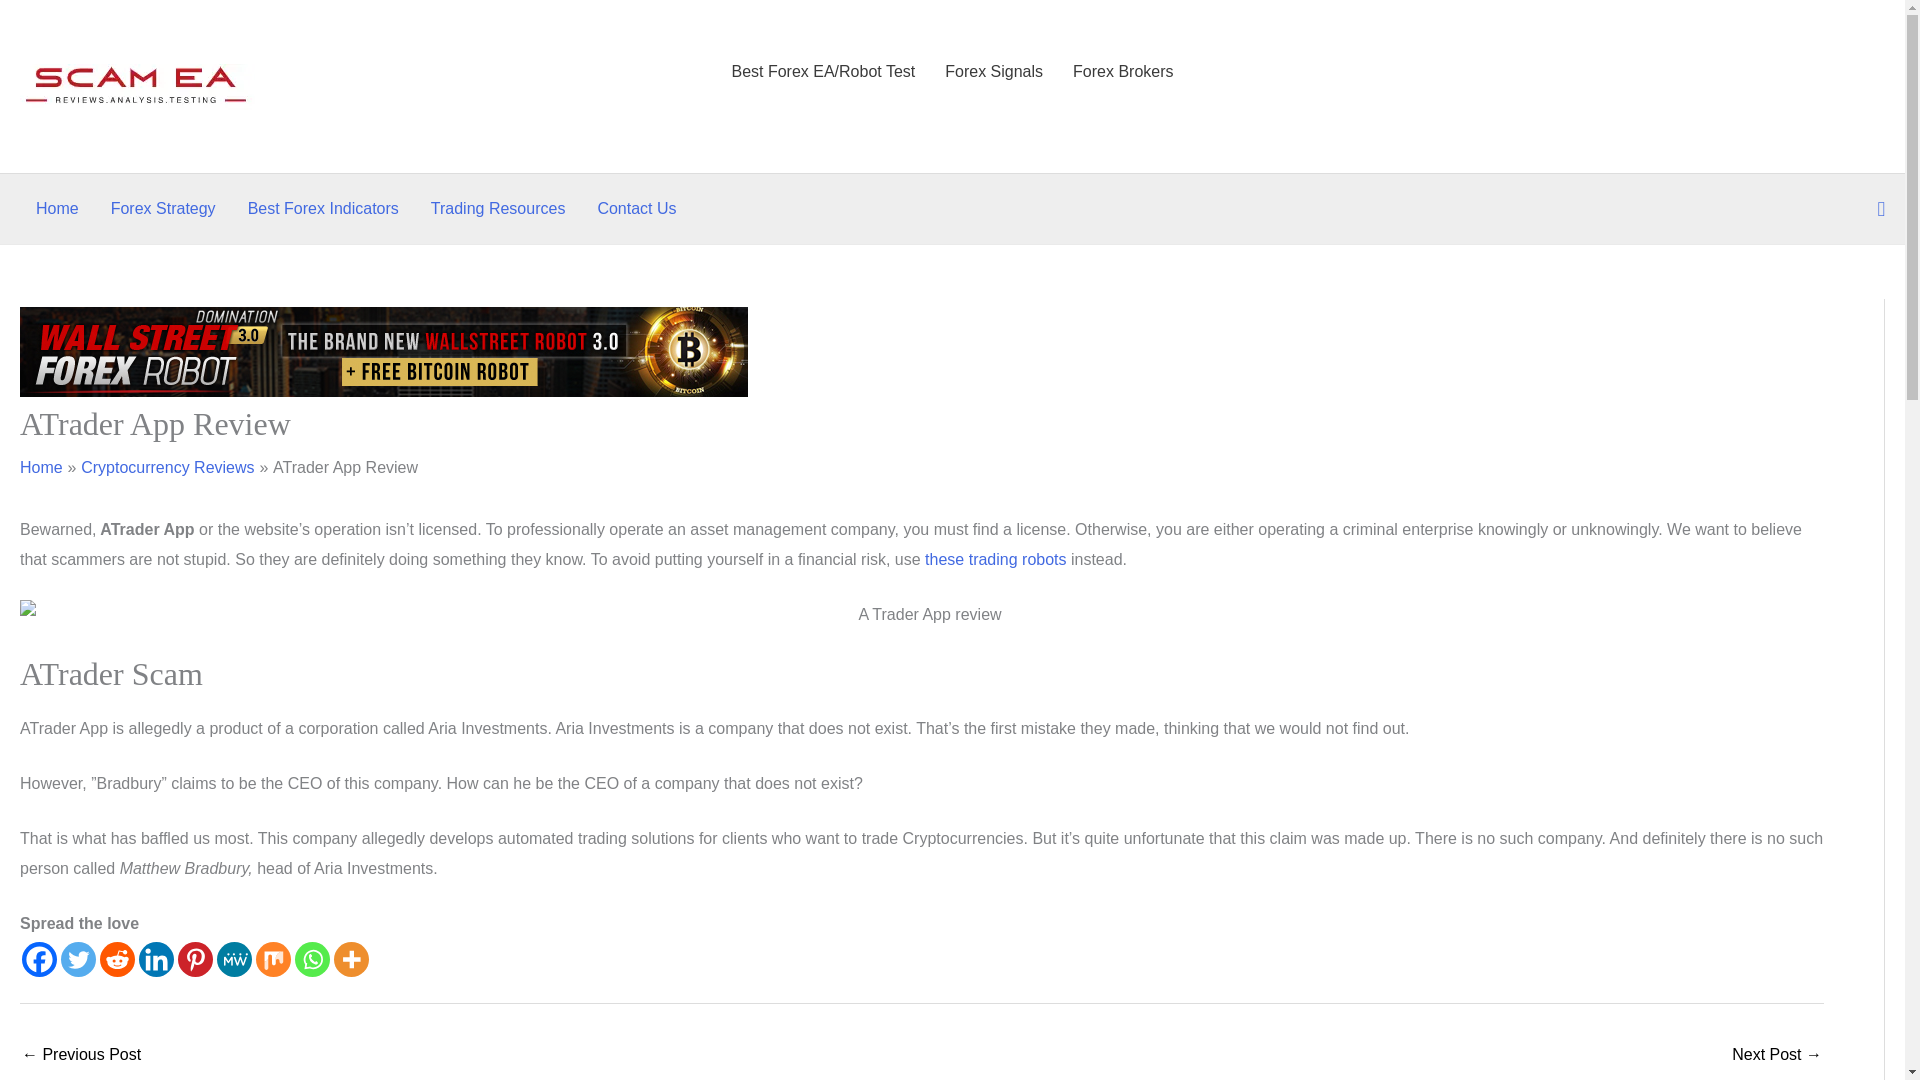 Image resolution: width=1920 pixels, height=1080 pixels. What do you see at coordinates (163, 208) in the screenshot?
I see `Forex Strategy` at bounding box center [163, 208].